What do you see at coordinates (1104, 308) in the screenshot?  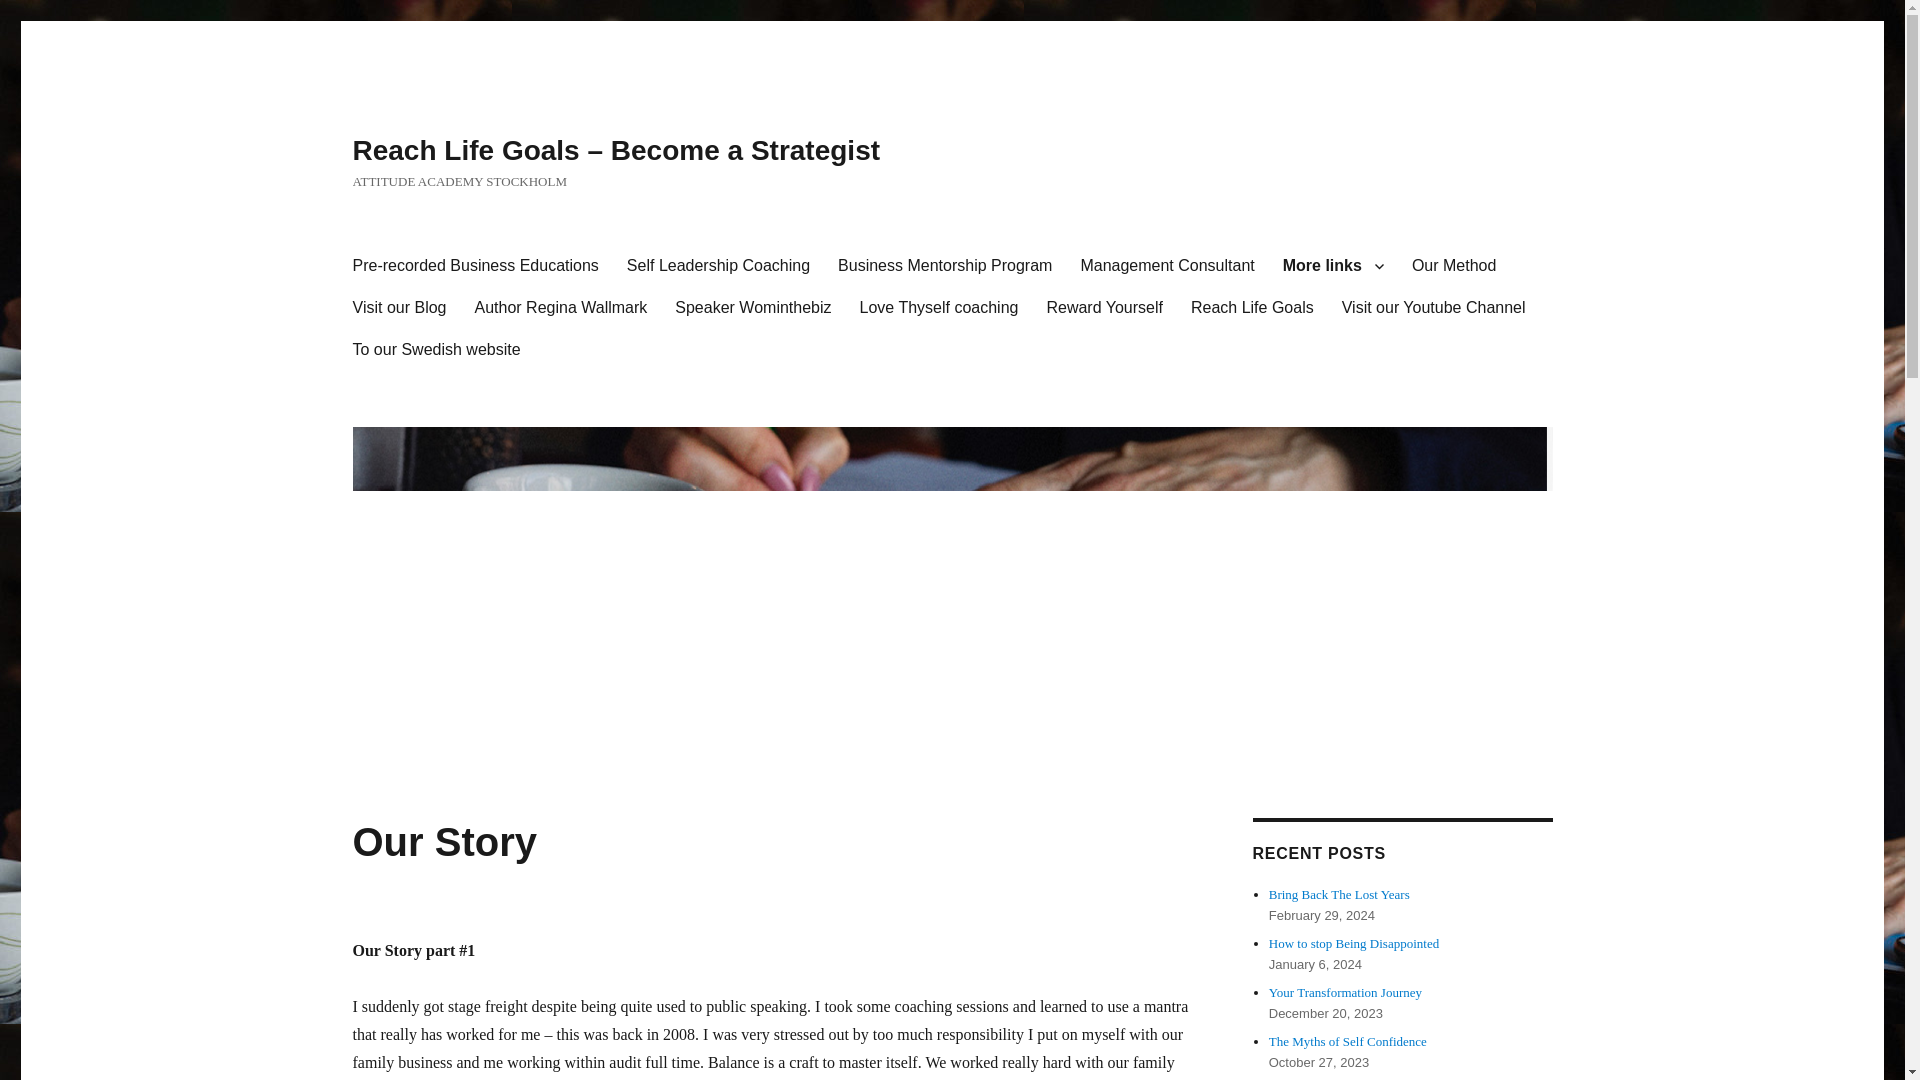 I see `Reward Yourself` at bounding box center [1104, 308].